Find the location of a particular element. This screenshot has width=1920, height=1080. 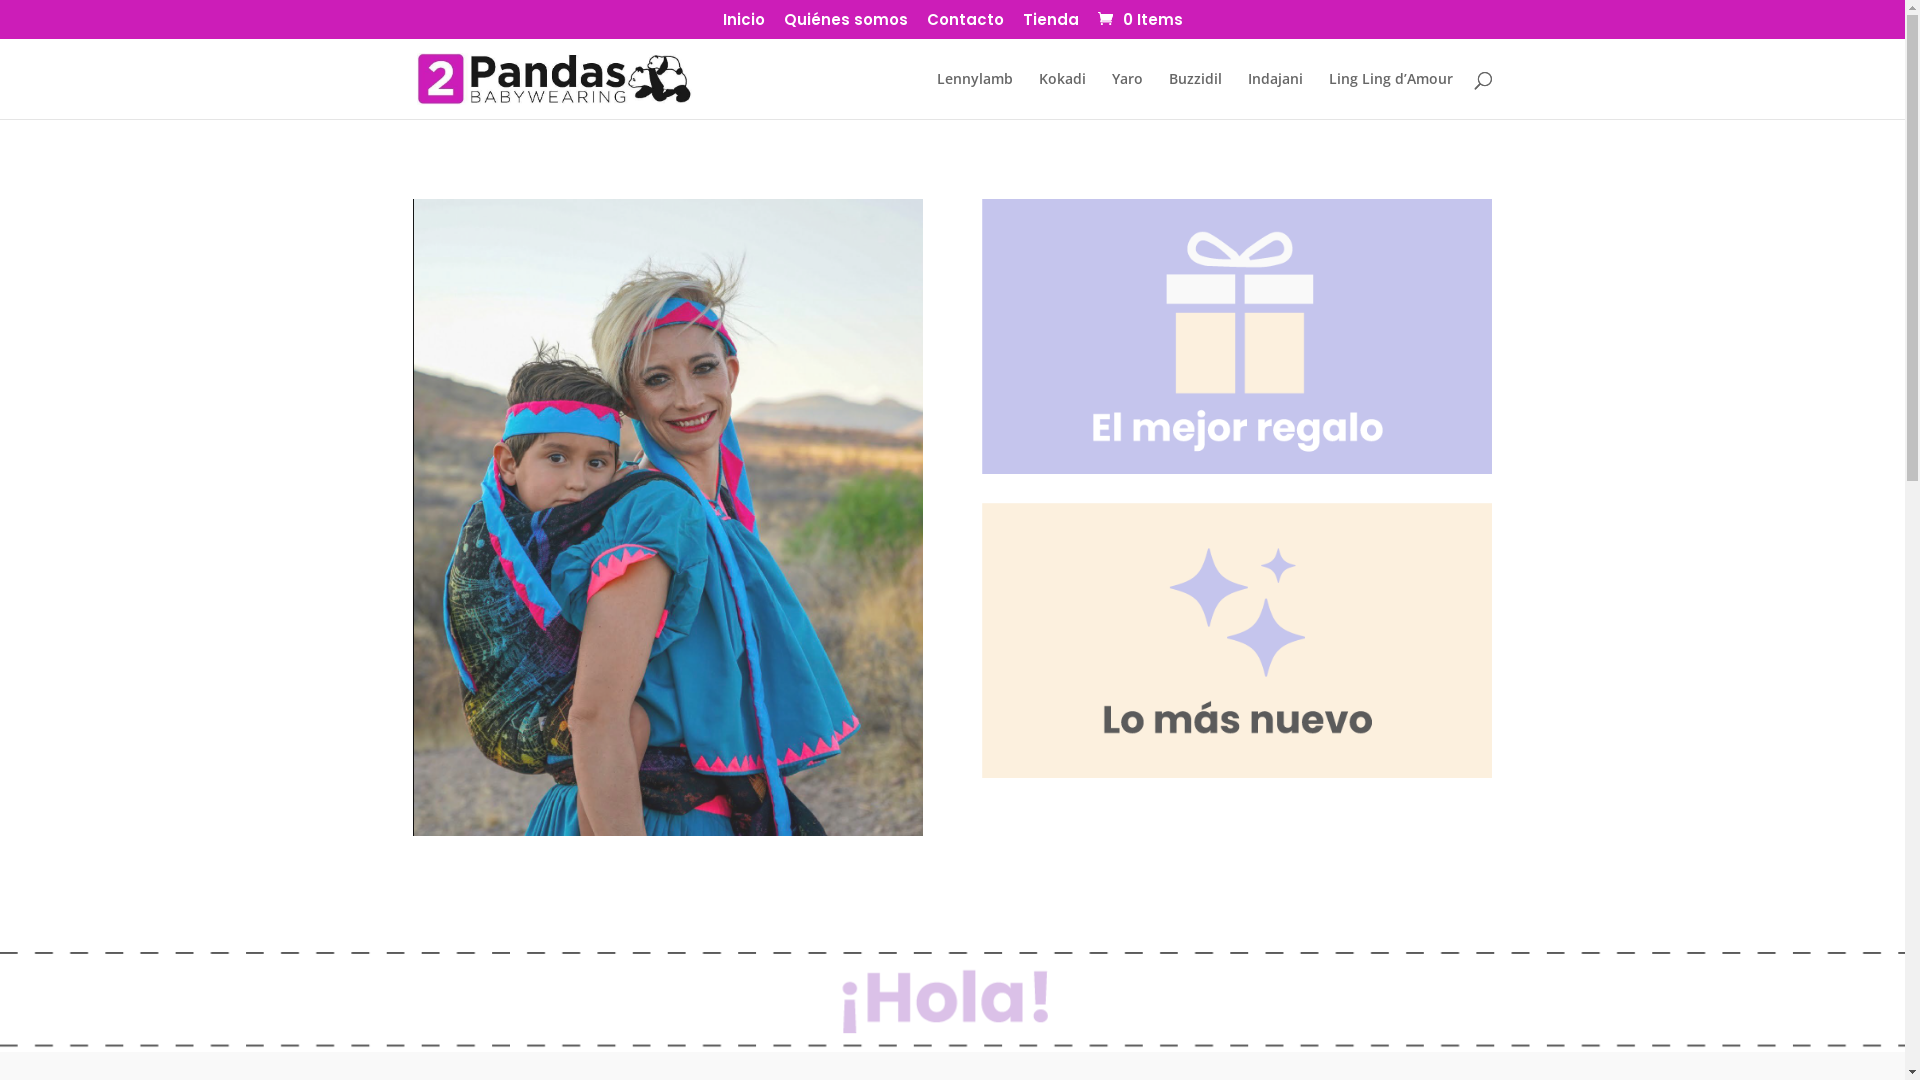

Yaro is located at coordinates (1128, 96).